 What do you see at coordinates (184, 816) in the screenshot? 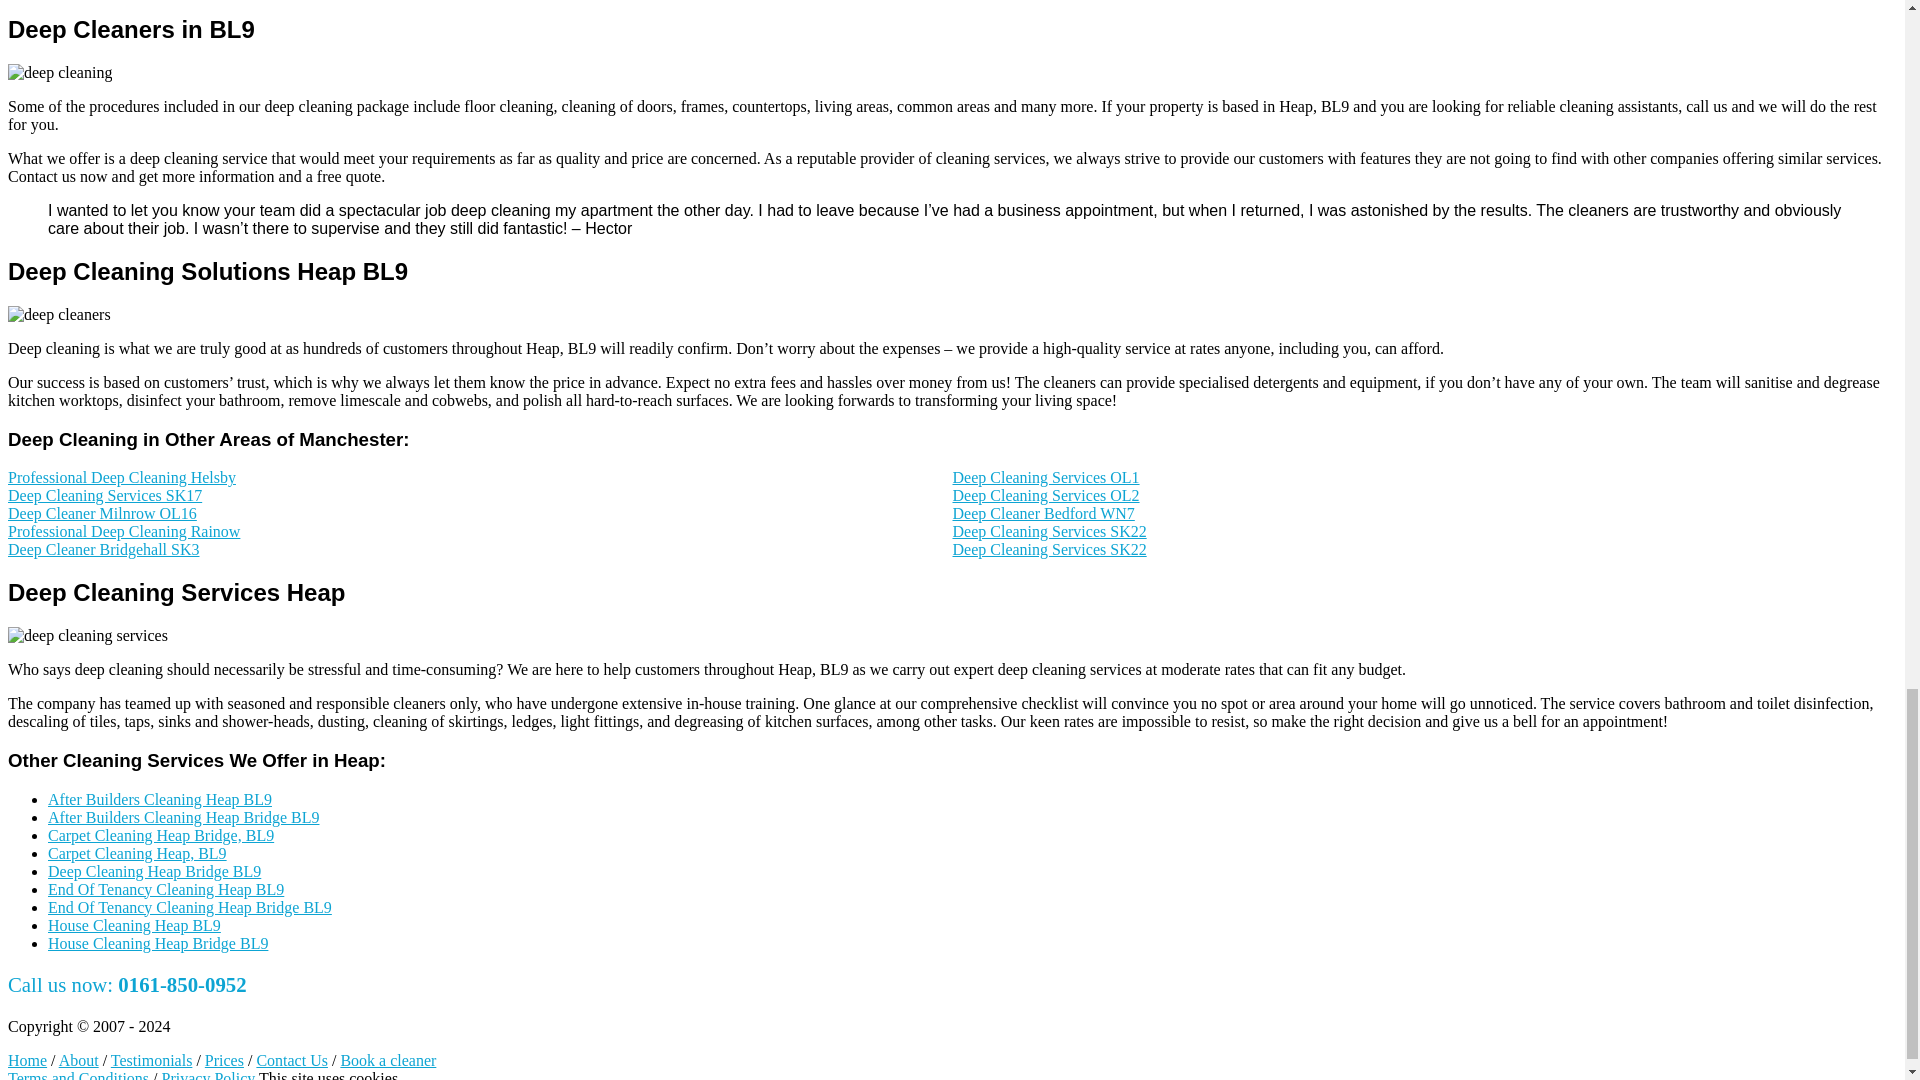
I see `After Builders Cleaning Heap Bridge BL9` at bounding box center [184, 816].